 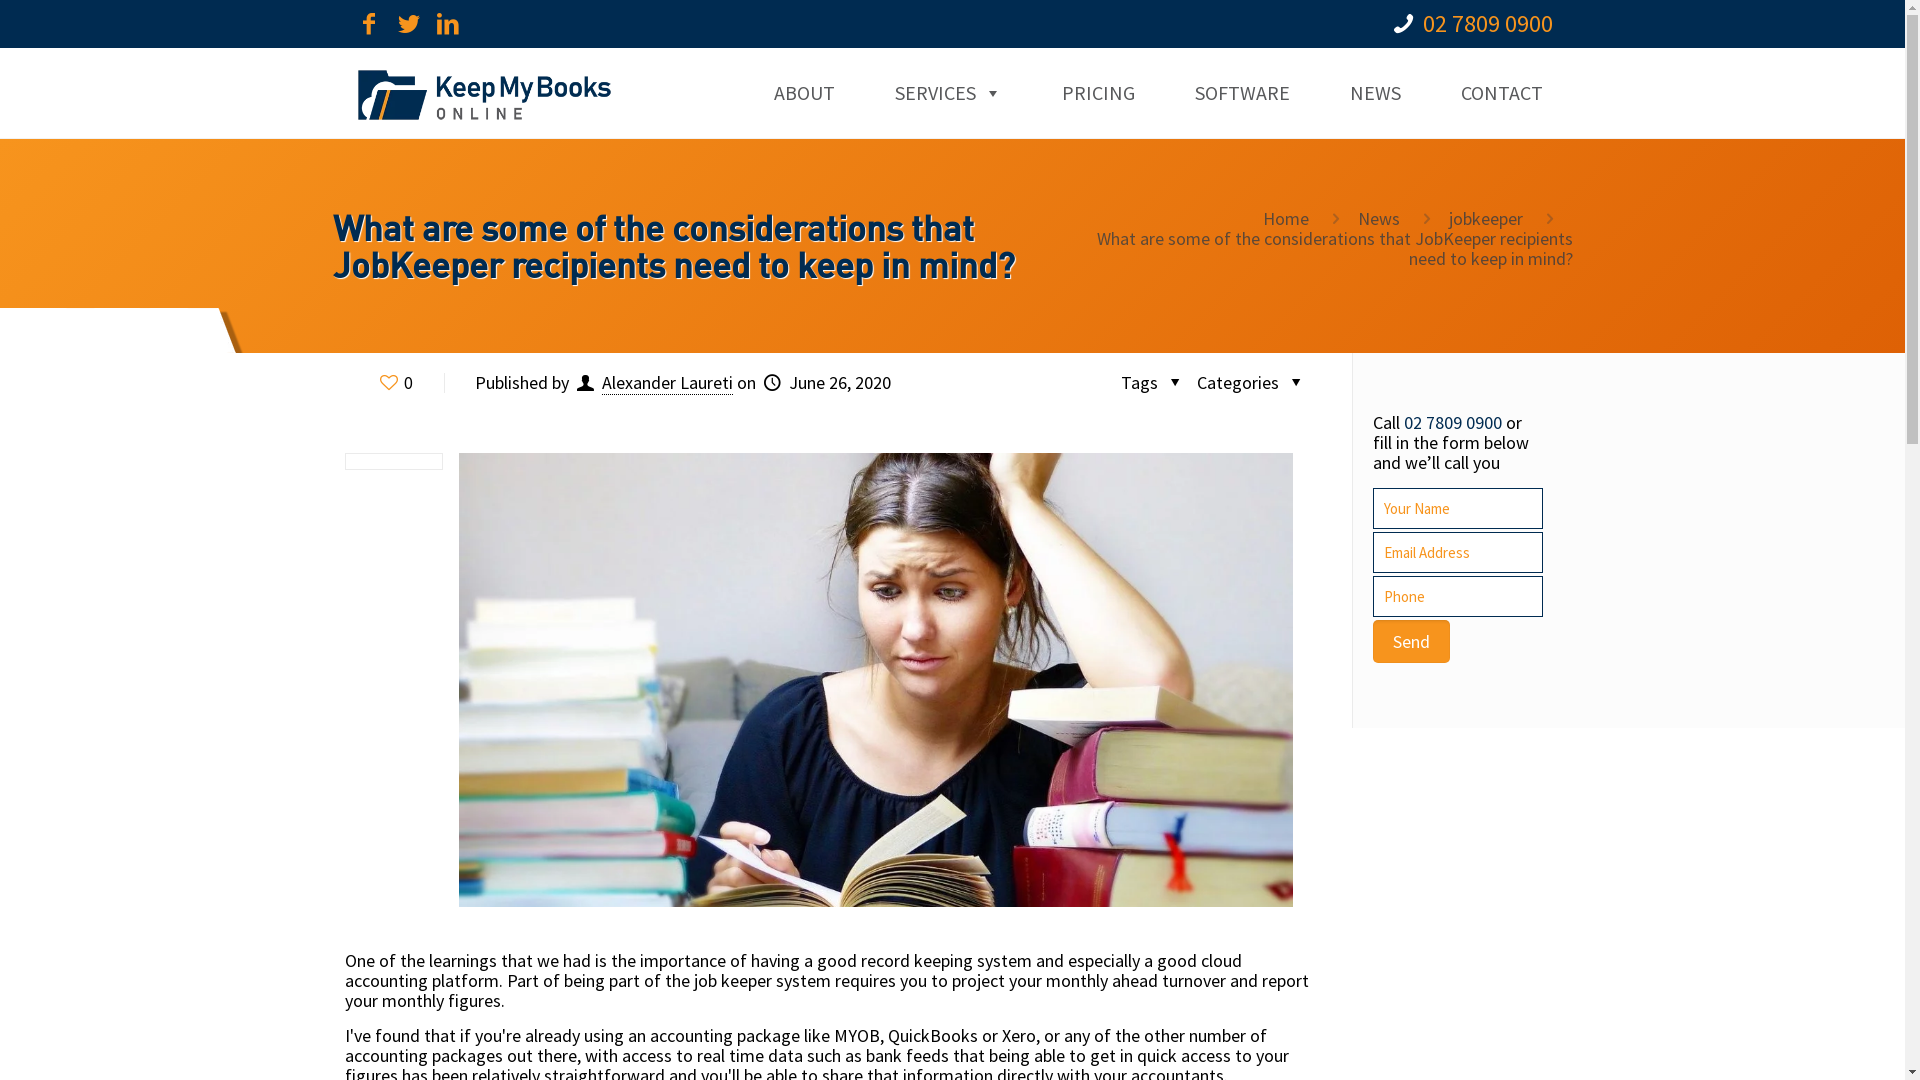 What do you see at coordinates (1286, 218) in the screenshot?
I see `Home` at bounding box center [1286, 218].